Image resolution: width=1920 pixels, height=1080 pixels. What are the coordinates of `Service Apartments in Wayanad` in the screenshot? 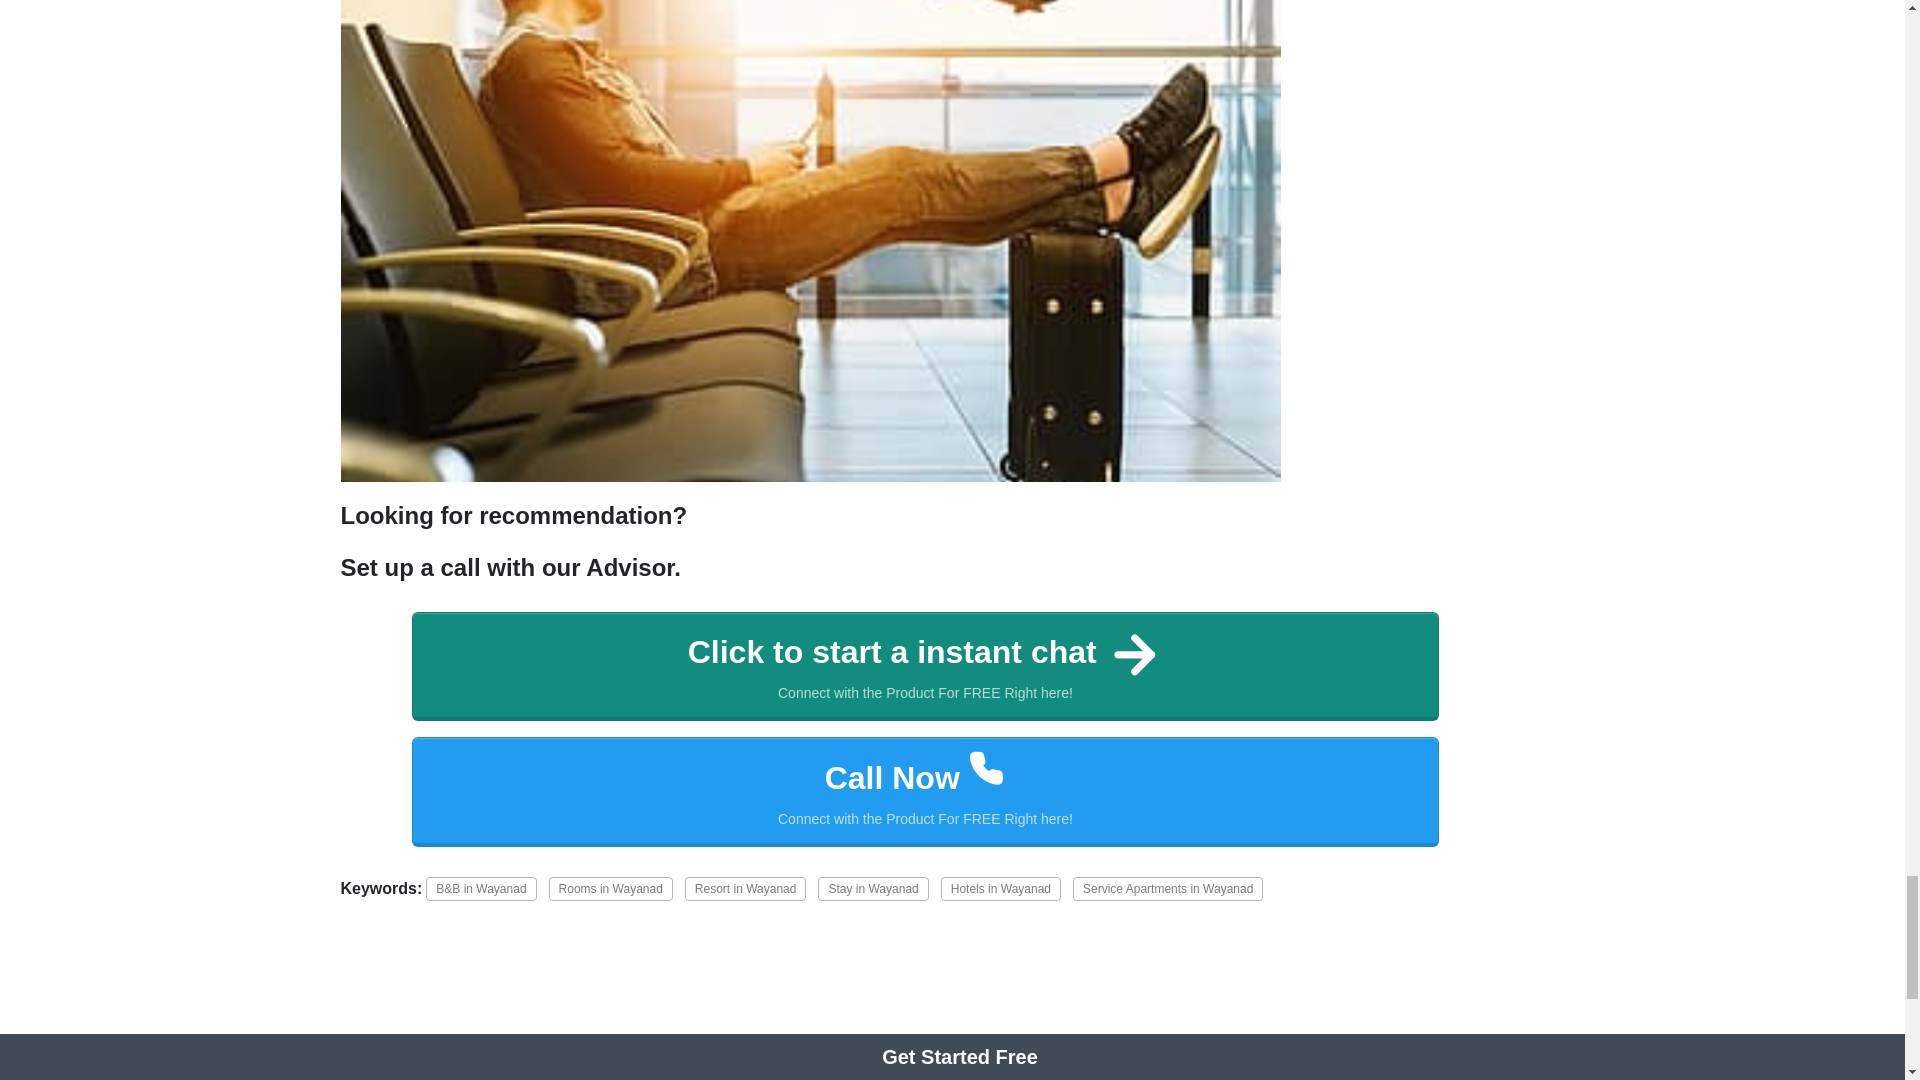 It's located at (872, 888).